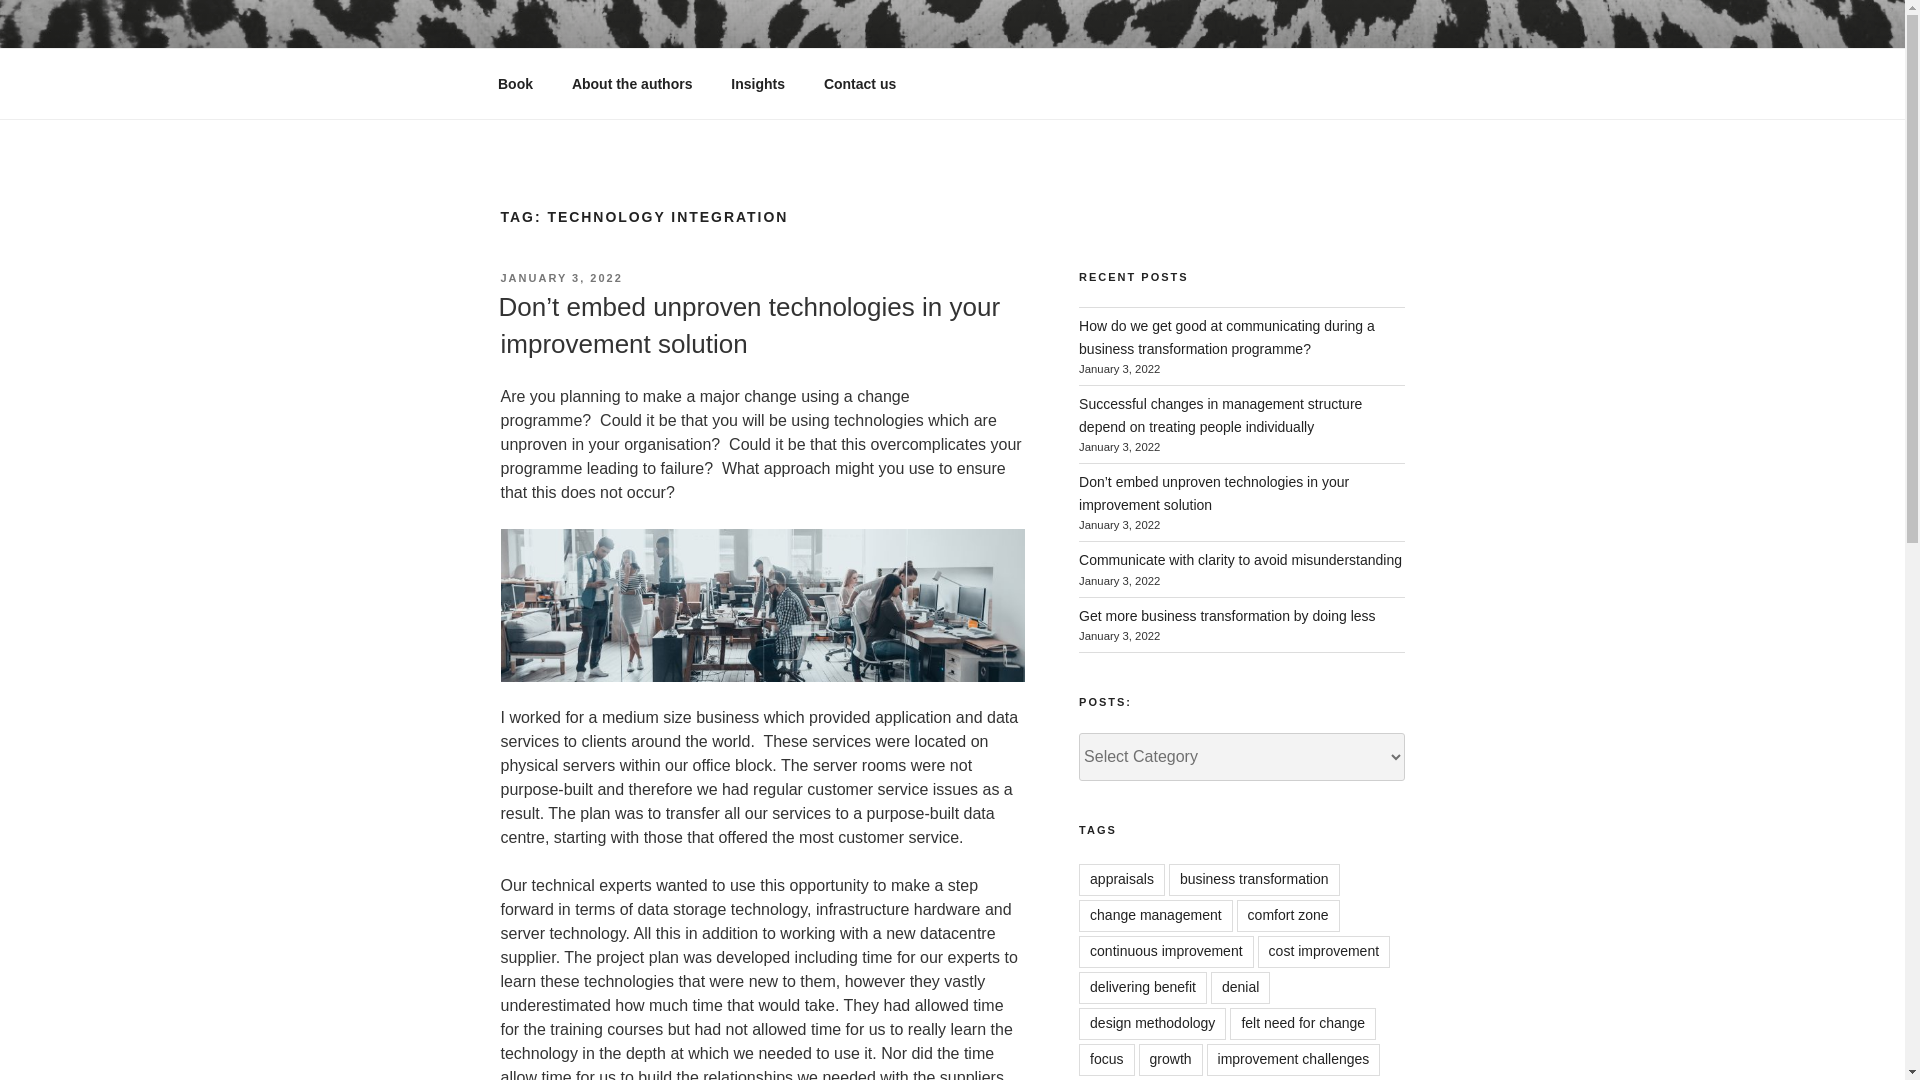 Image resolution: width=1920 pixels, height=1080 pixels. Describe the element at coordinates (860, 84) in the screenshot. I see `Contact us` at that location.